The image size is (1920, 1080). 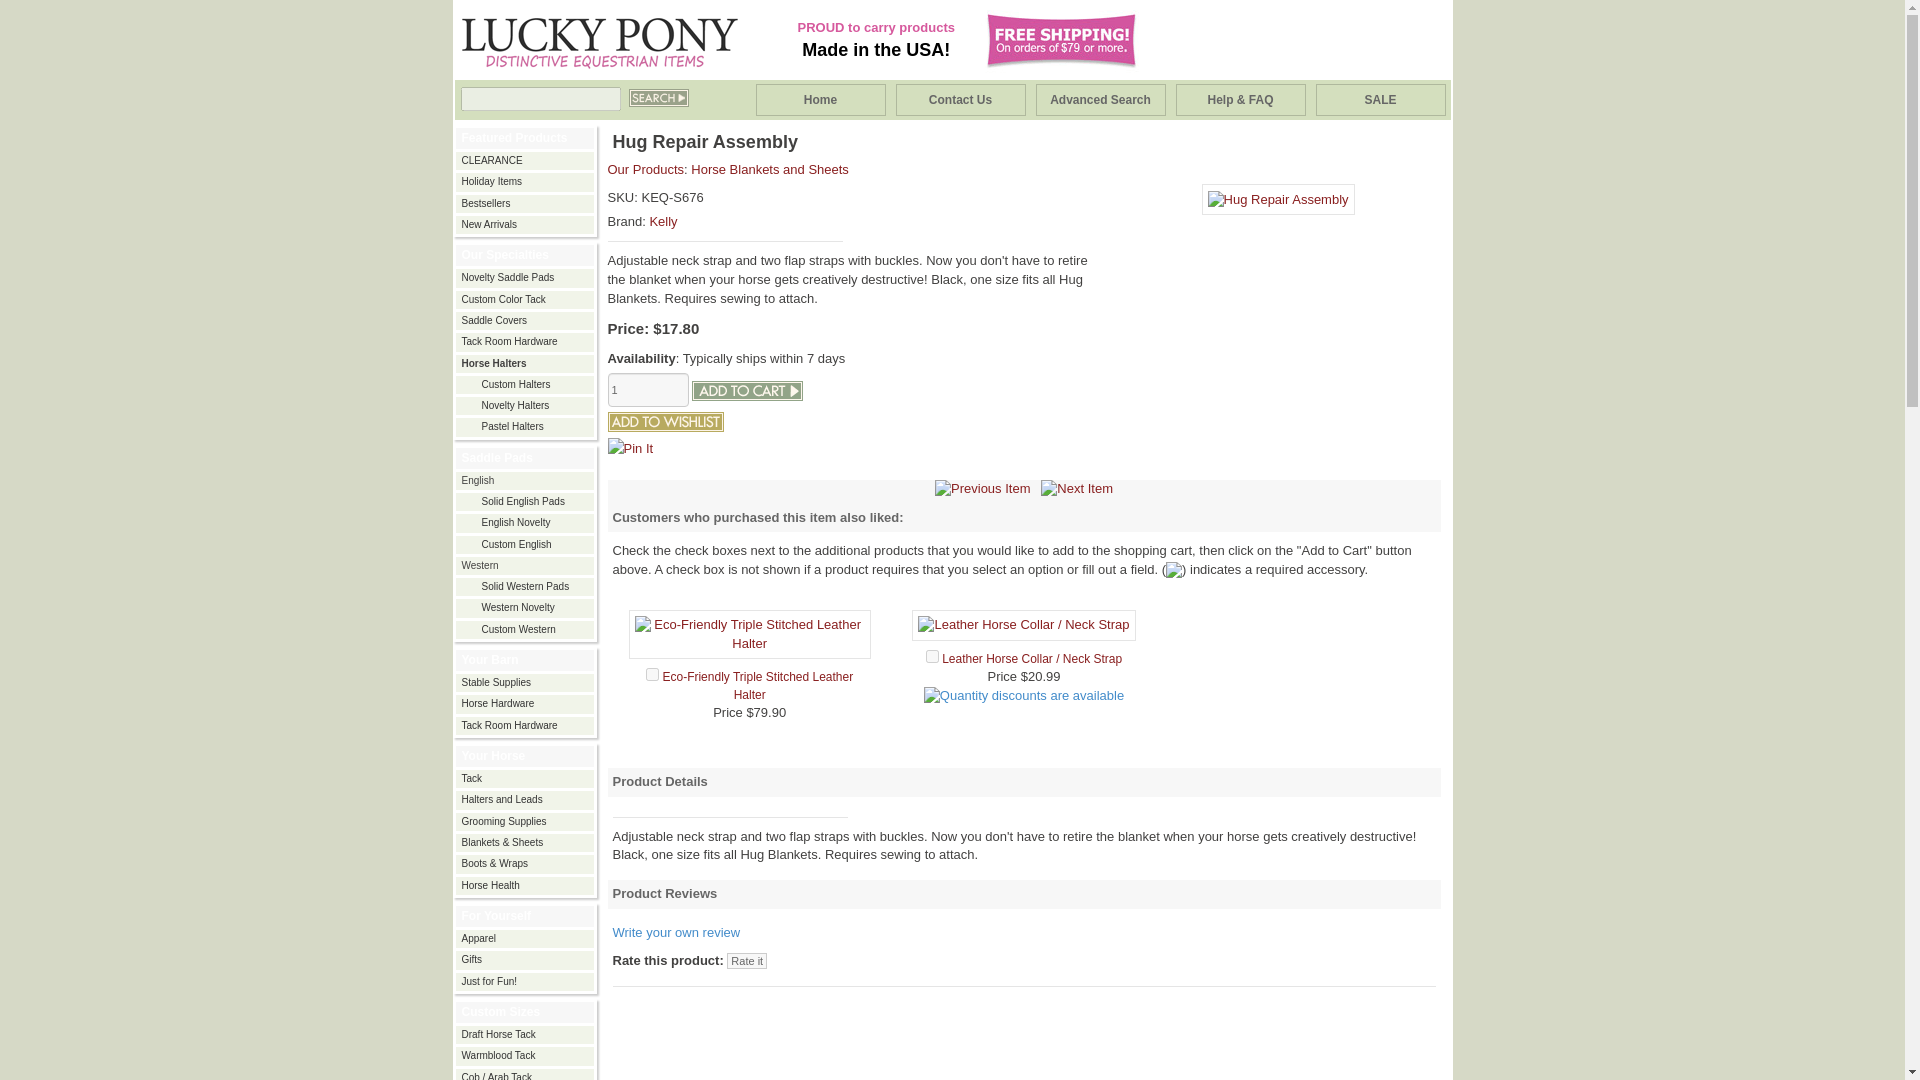 I want to click on Horse Health, so click(x=526, y=886).